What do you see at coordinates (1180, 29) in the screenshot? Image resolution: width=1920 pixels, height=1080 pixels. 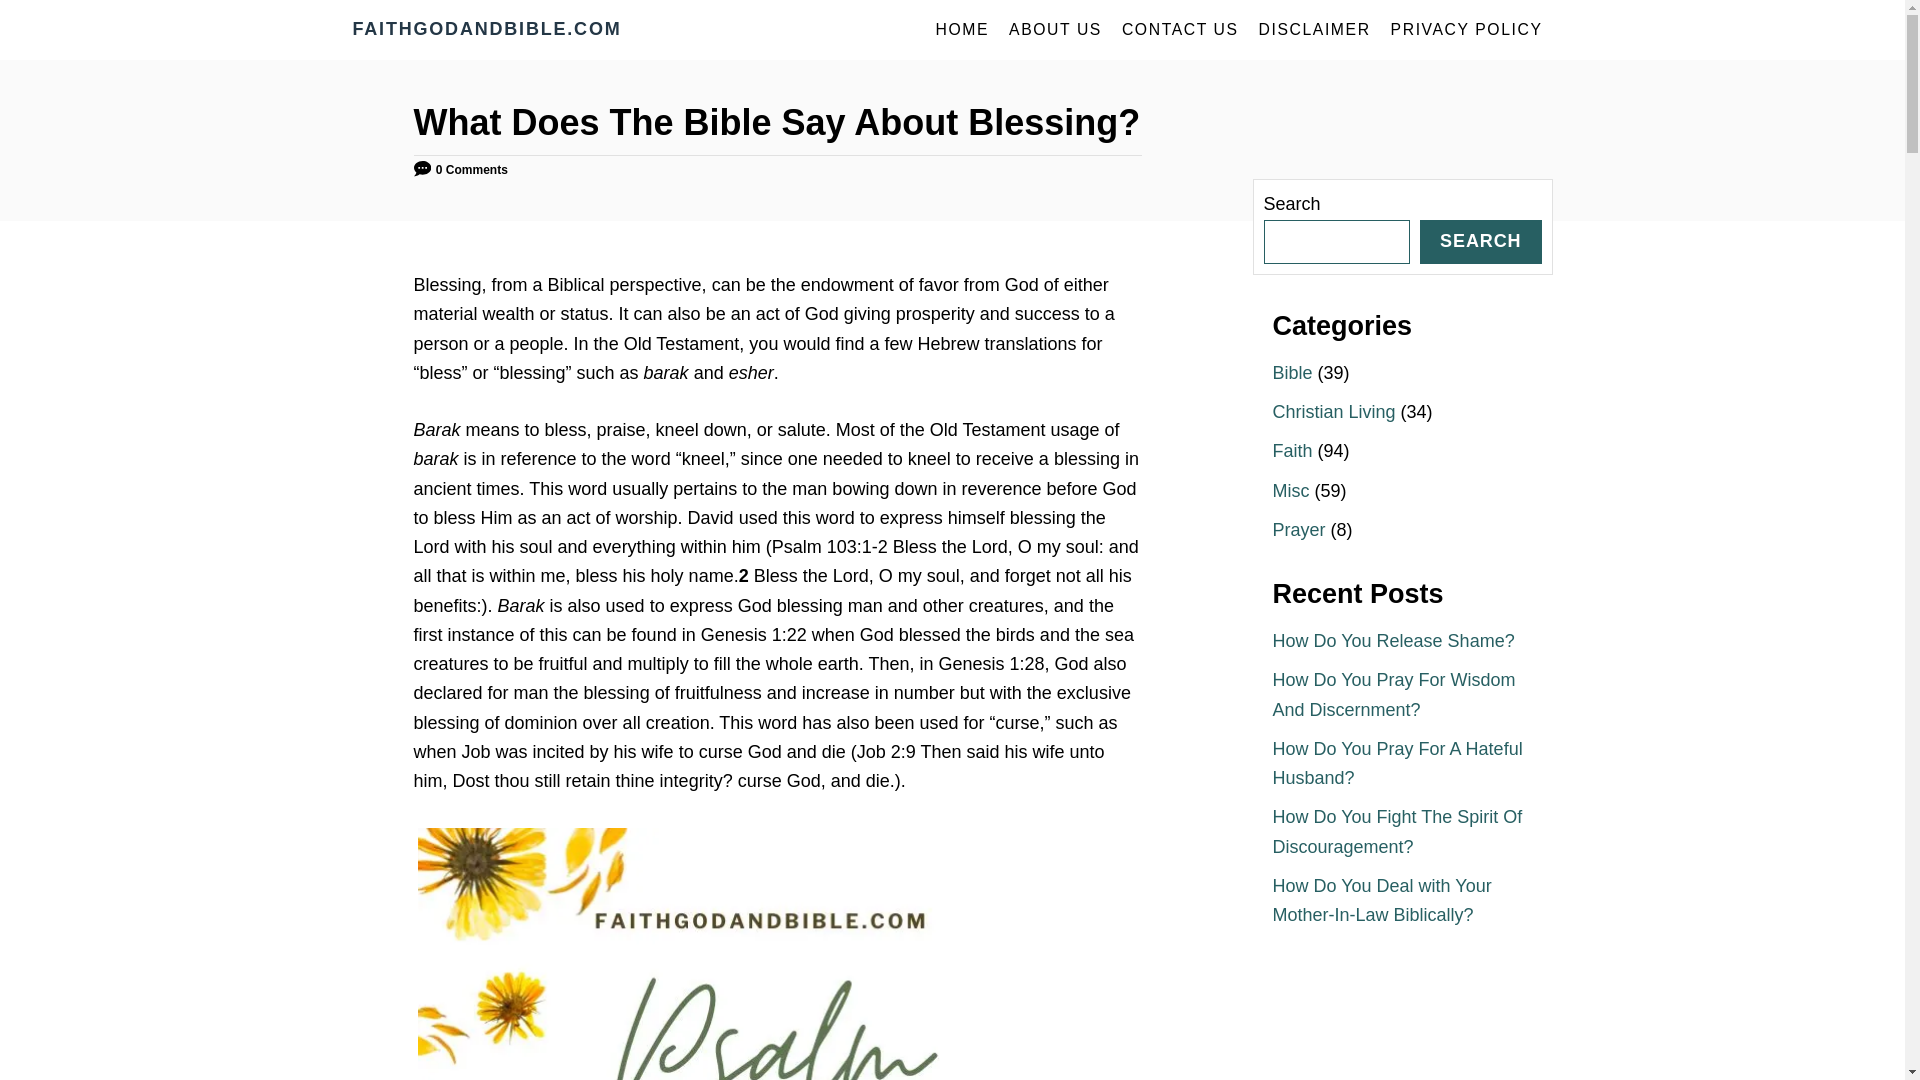 I see `CONTACT US` at bounding box center [1180, 29].